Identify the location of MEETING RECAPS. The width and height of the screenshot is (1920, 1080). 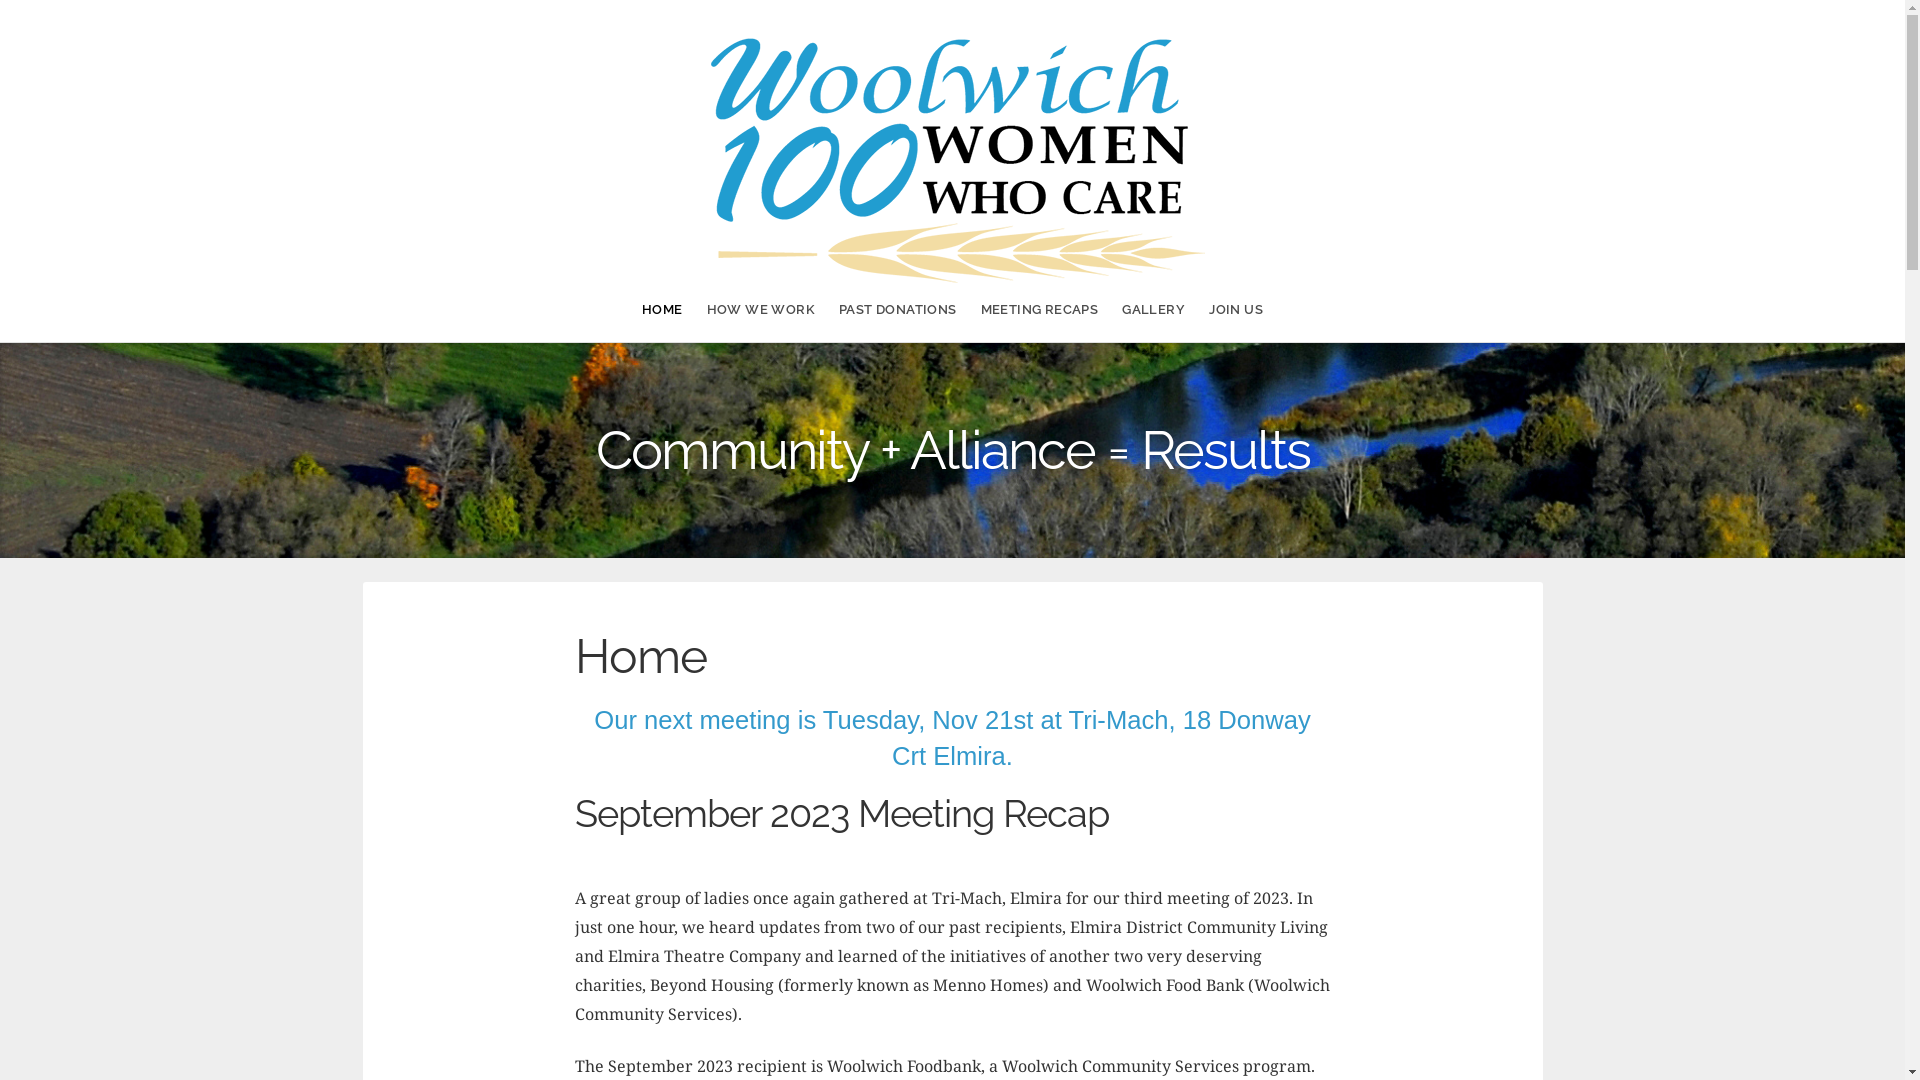
(1040, 310).